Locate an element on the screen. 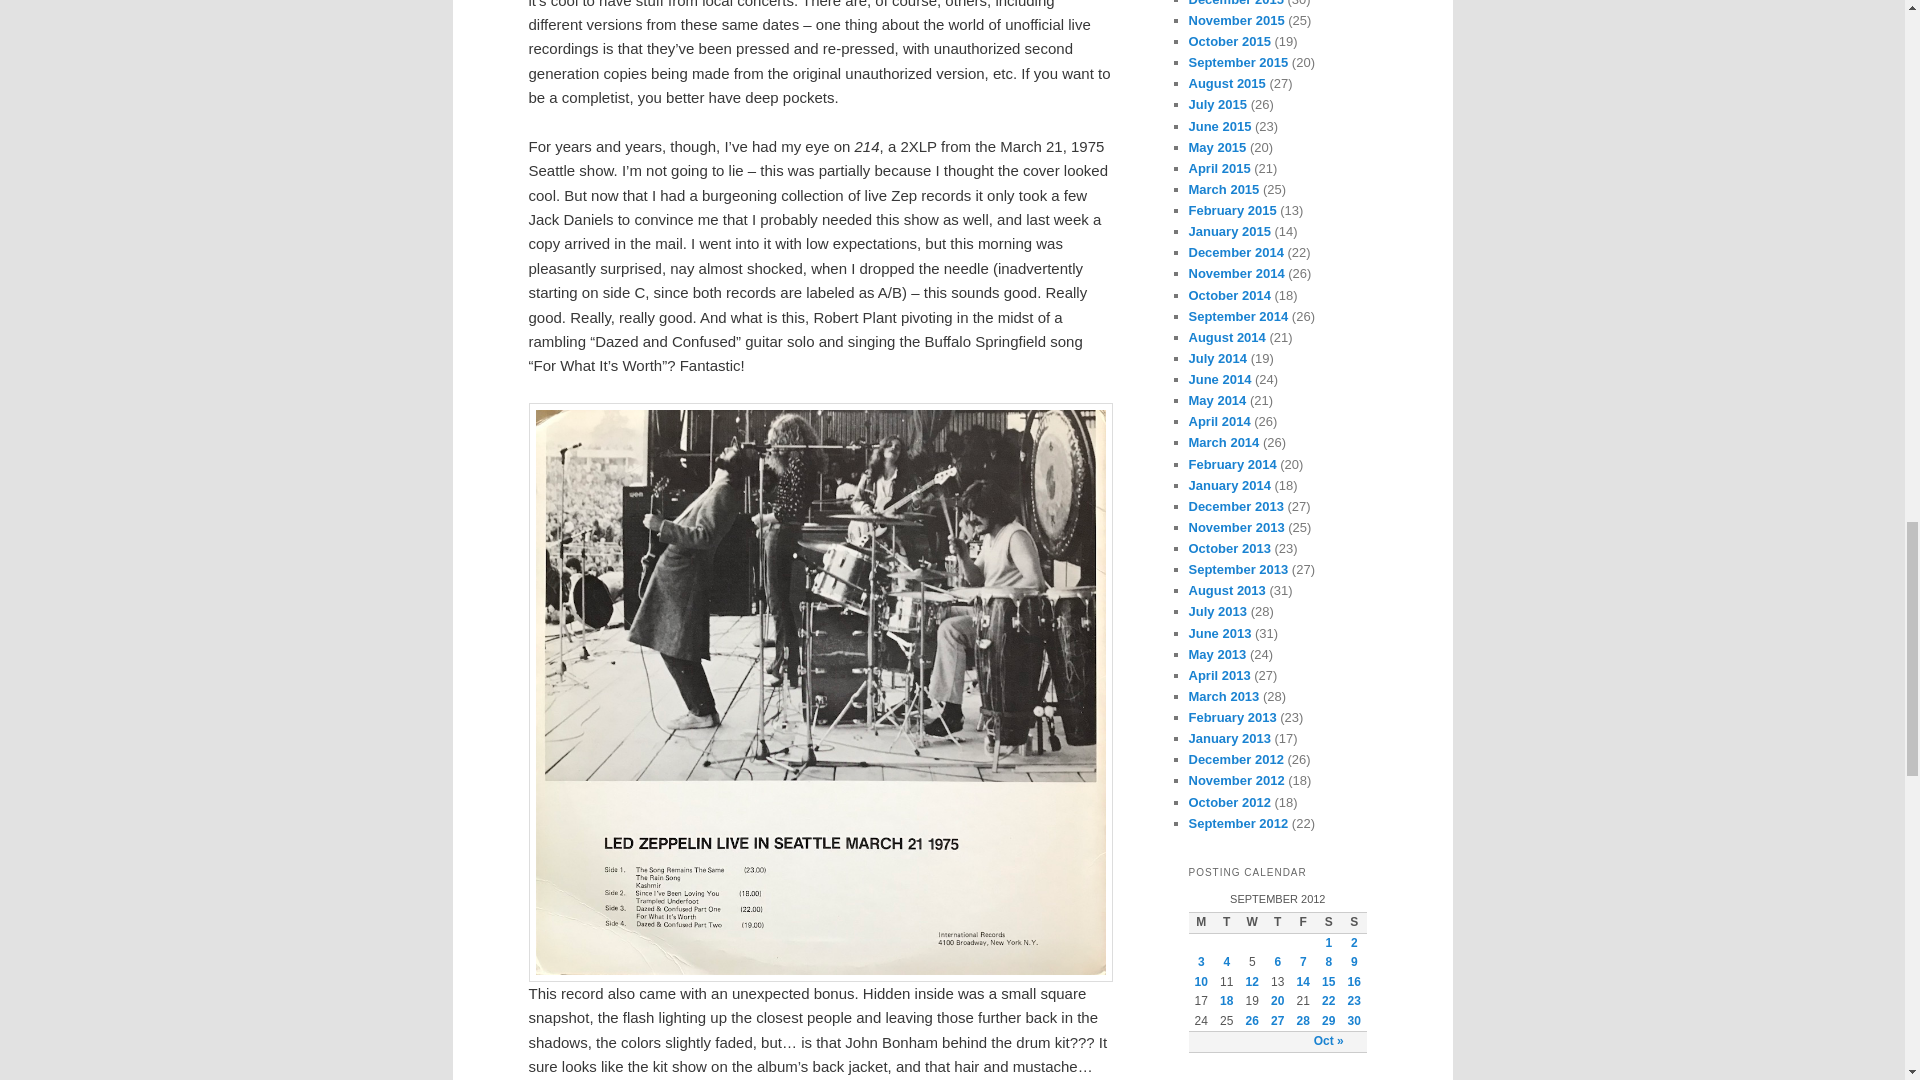 The width and height of the screenshot is (1920, 1080). Monday is located at coordinates (1200, 922).